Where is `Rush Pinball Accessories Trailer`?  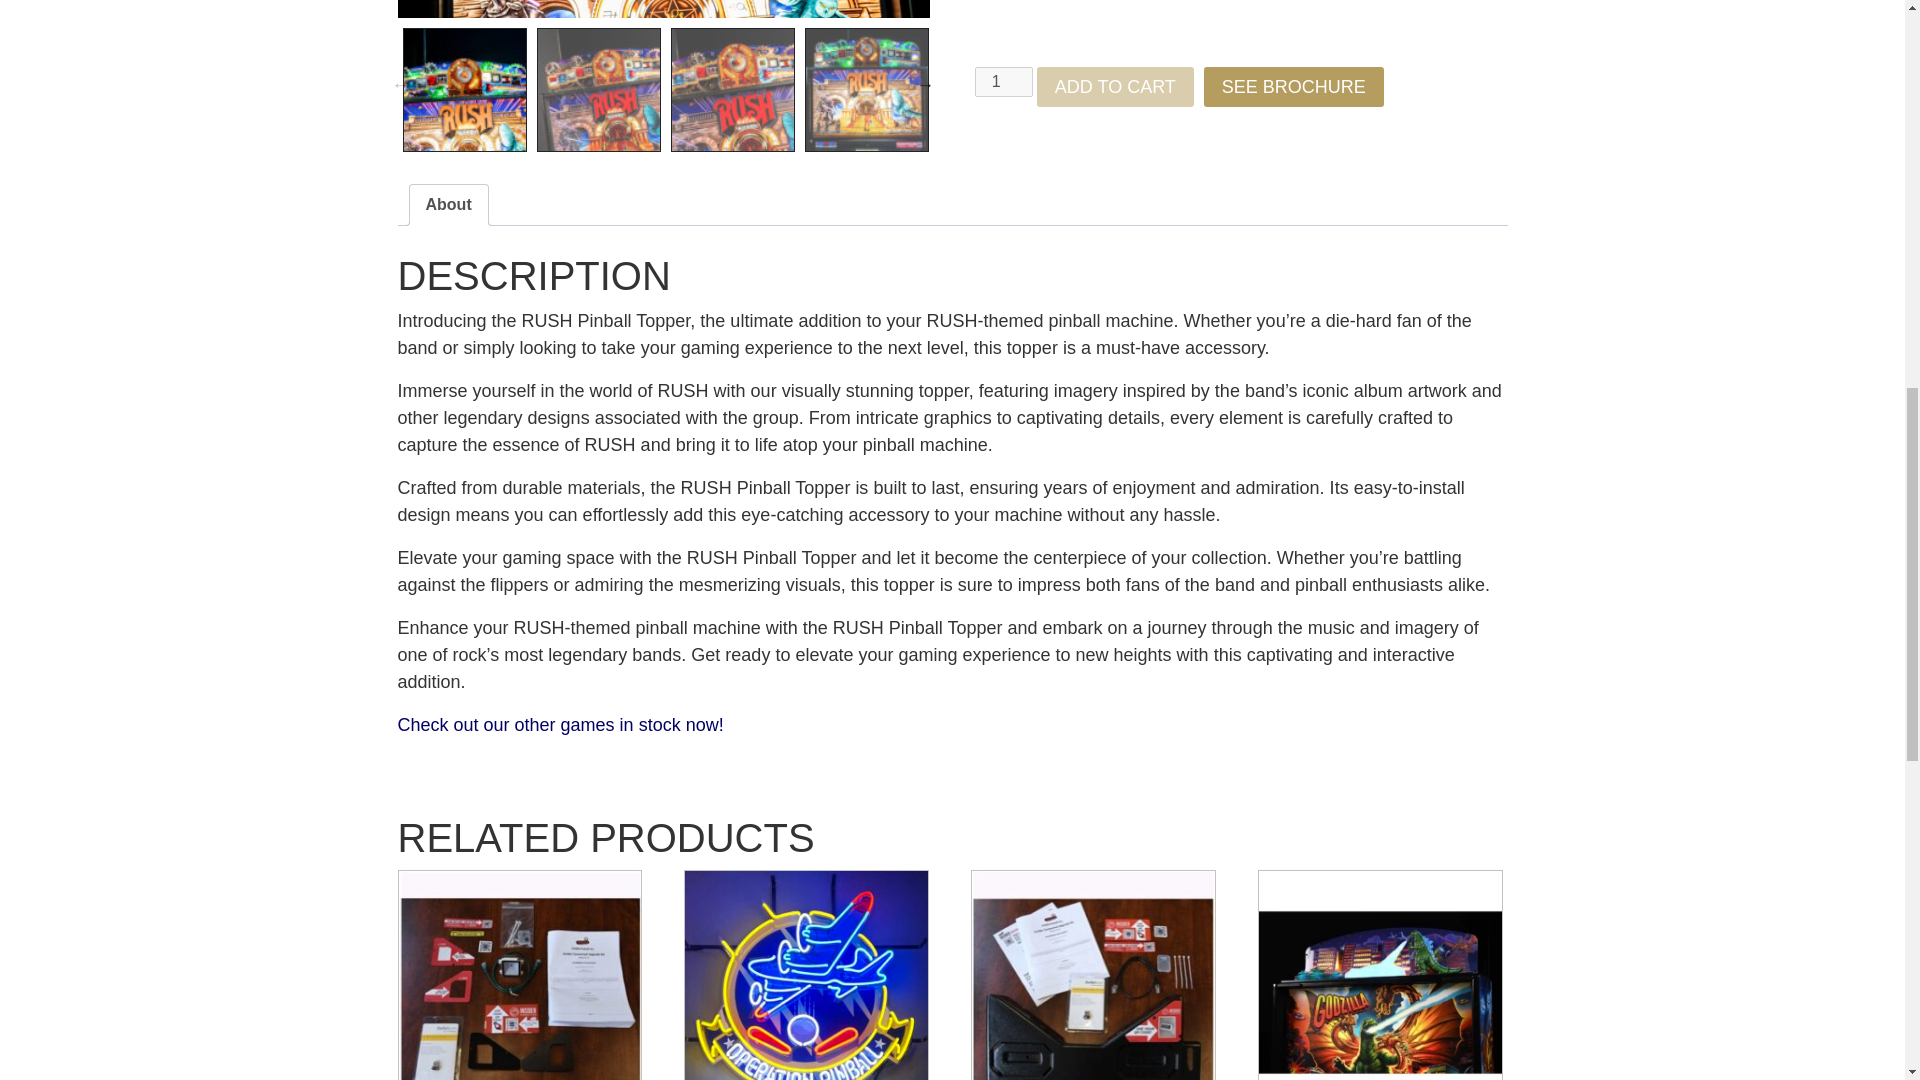
Rush Pinball Accessories Trailer is located at coordinates (1224, 22).